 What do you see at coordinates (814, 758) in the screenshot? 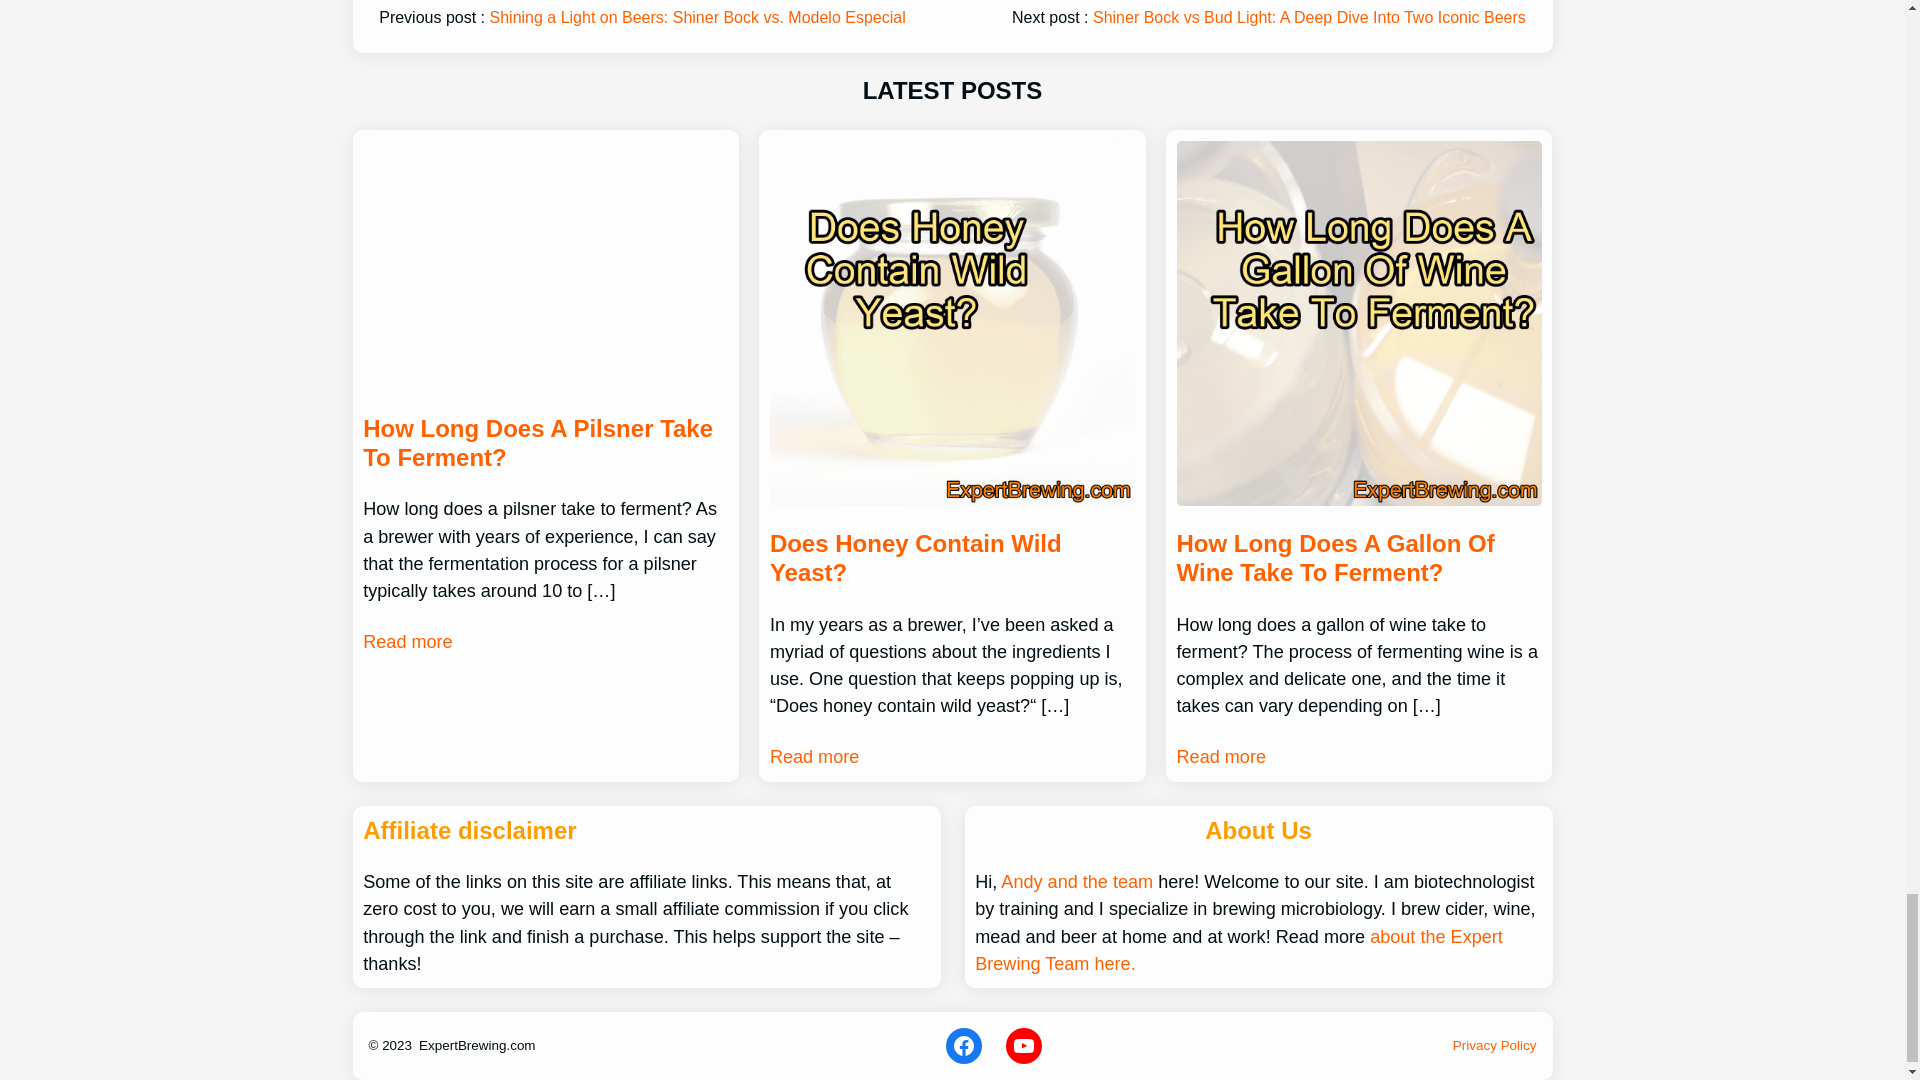
I see `Read more` at bounding box center [814, 758].